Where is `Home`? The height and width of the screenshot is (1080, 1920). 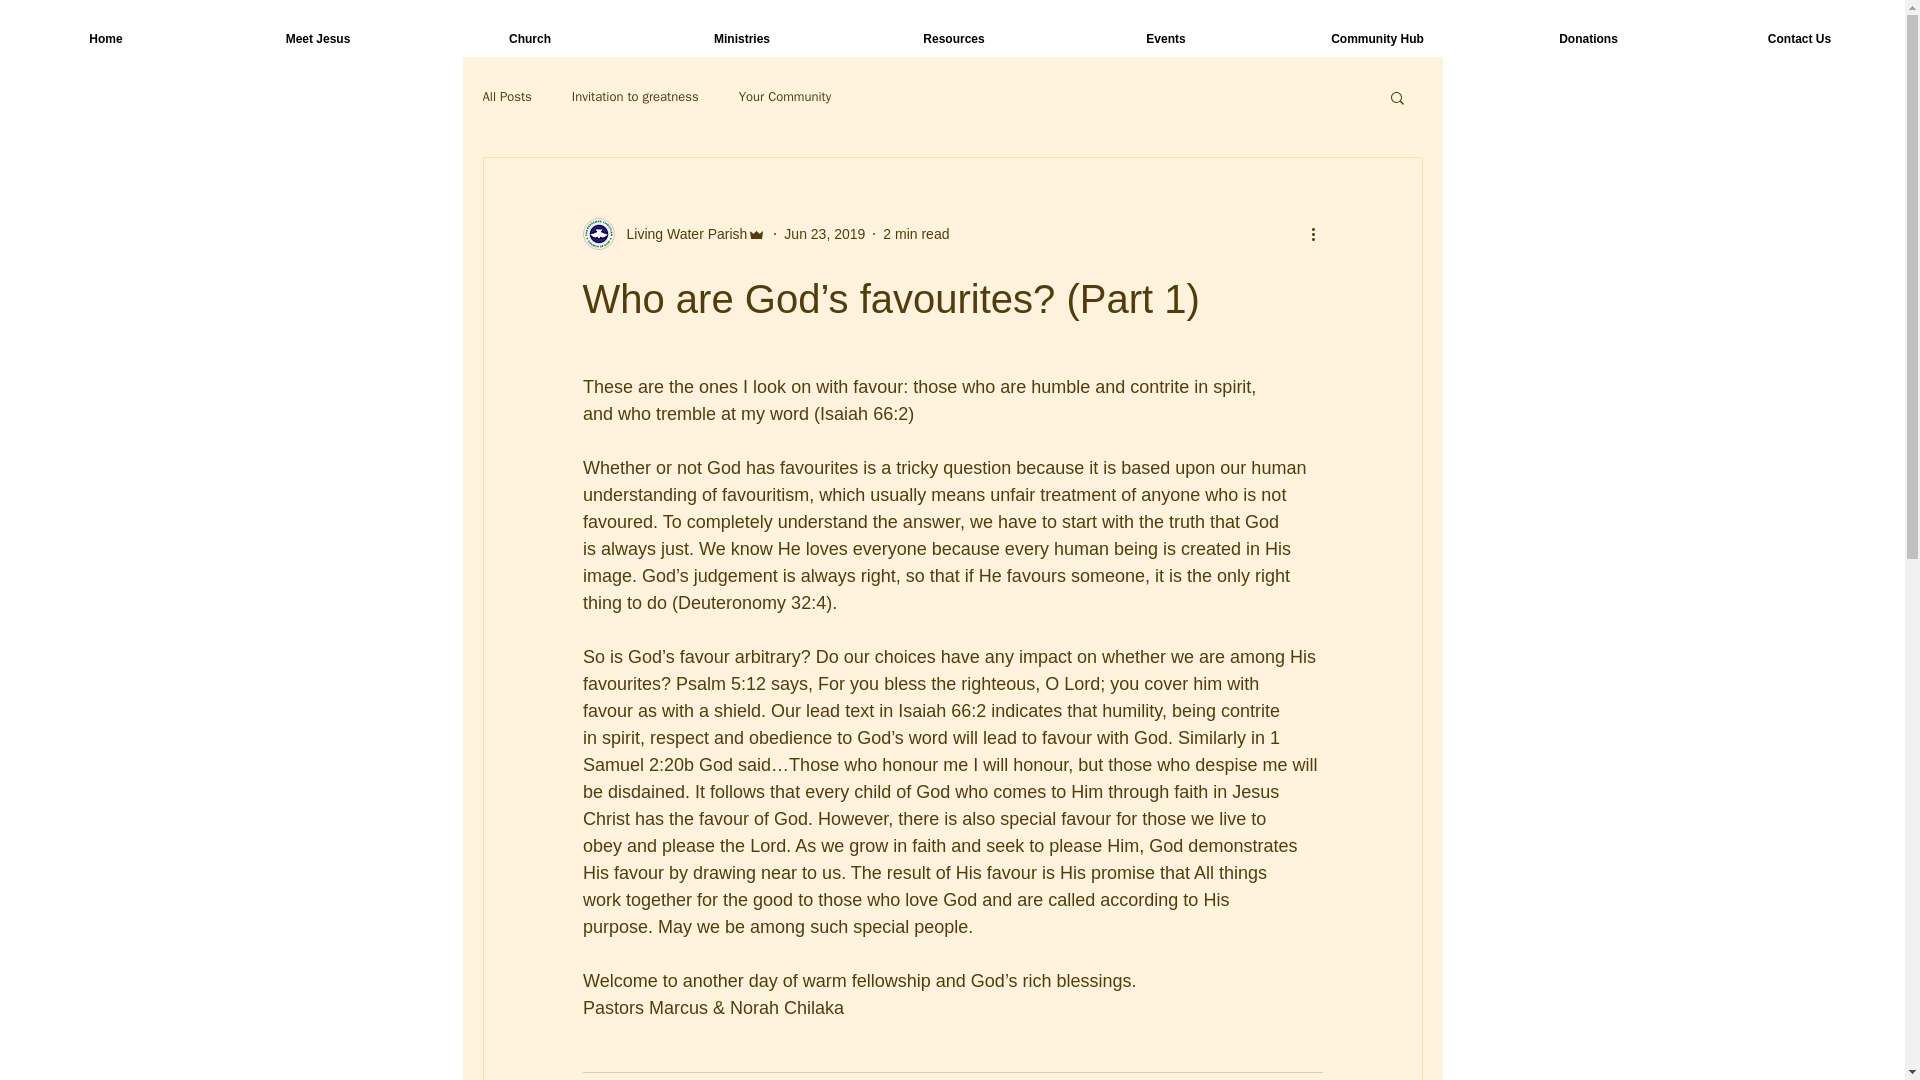 Home is located at coordinates (106, 39).